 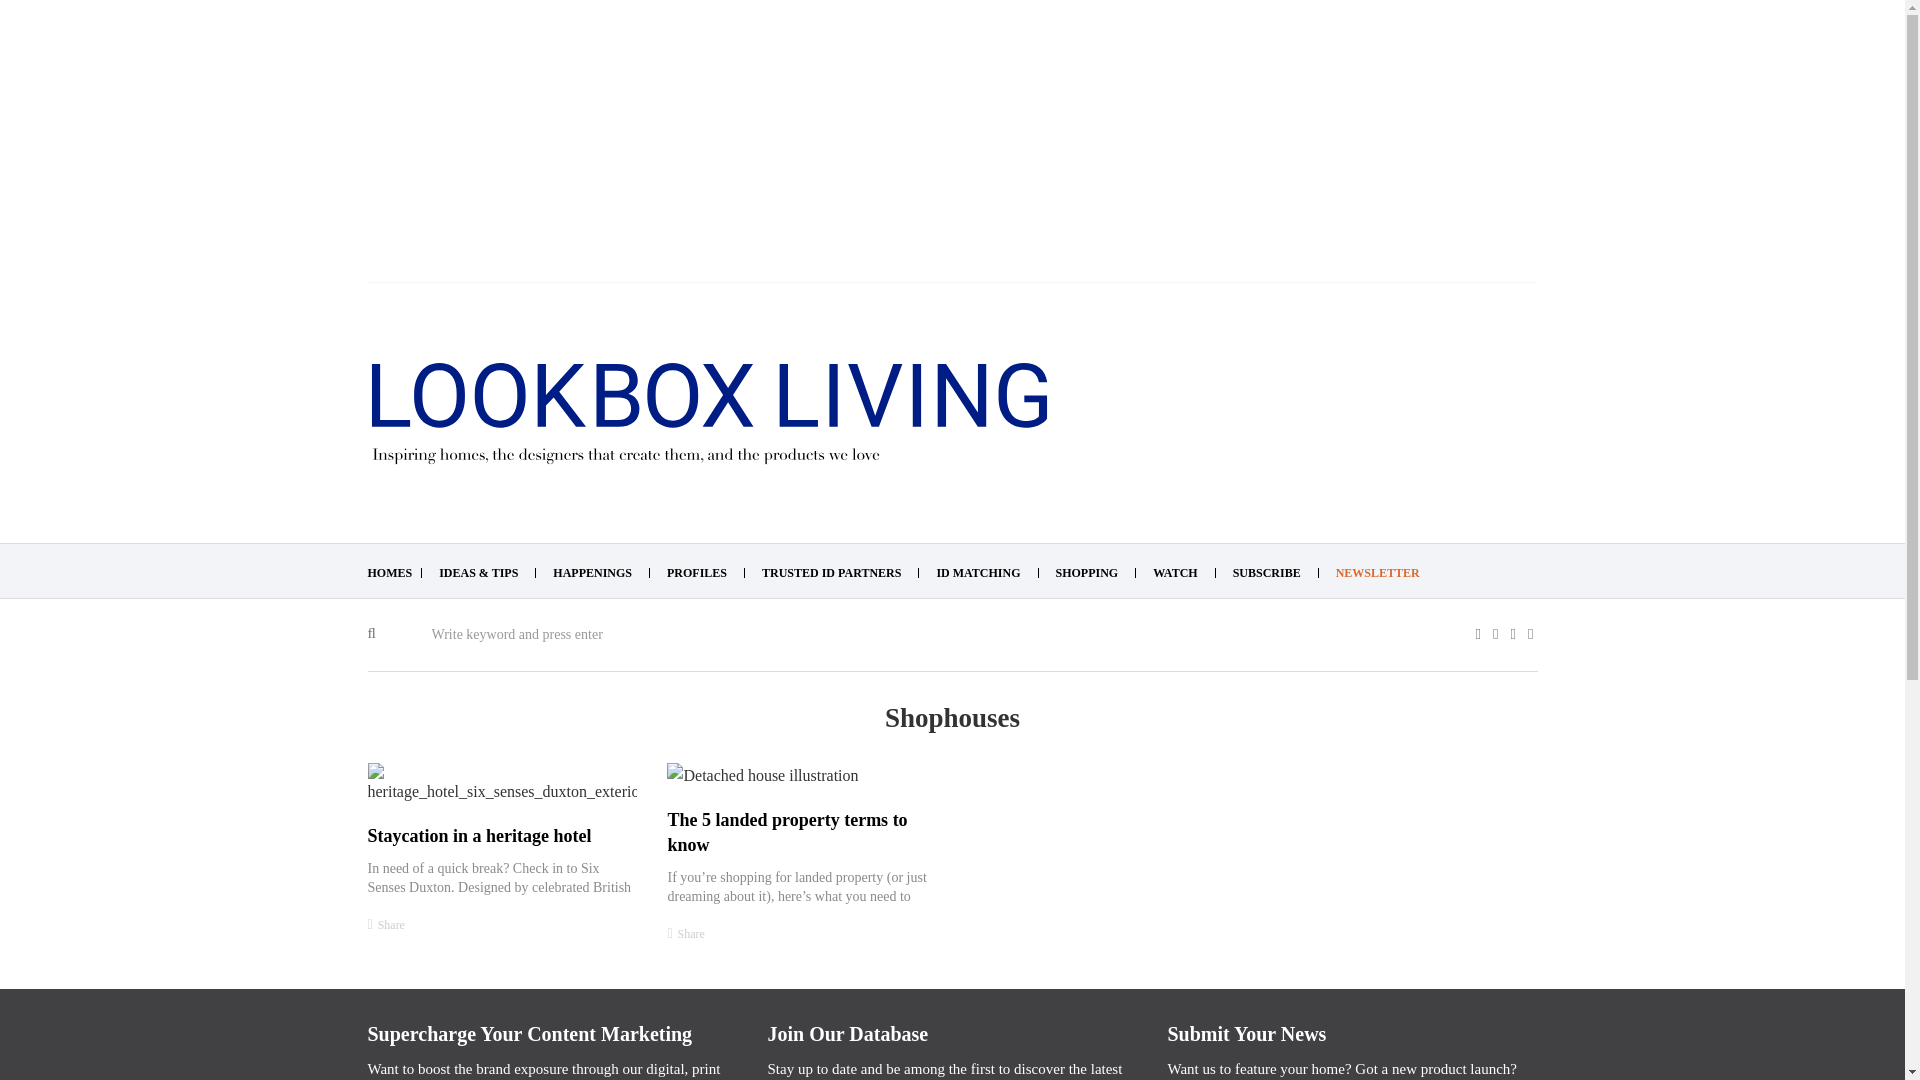 I want to click on TRUSTED ID PARTNERS, so click(x=831, y=572).